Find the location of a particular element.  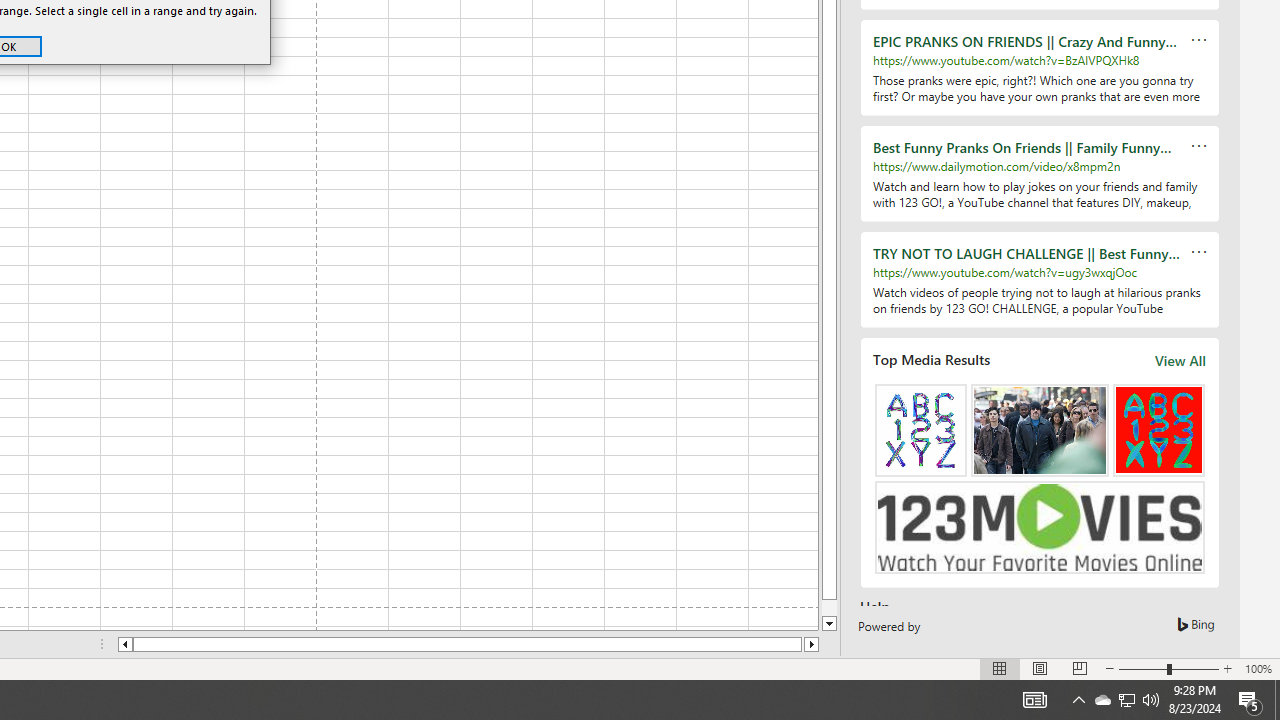

Column left is located at coordinates (124, 644).